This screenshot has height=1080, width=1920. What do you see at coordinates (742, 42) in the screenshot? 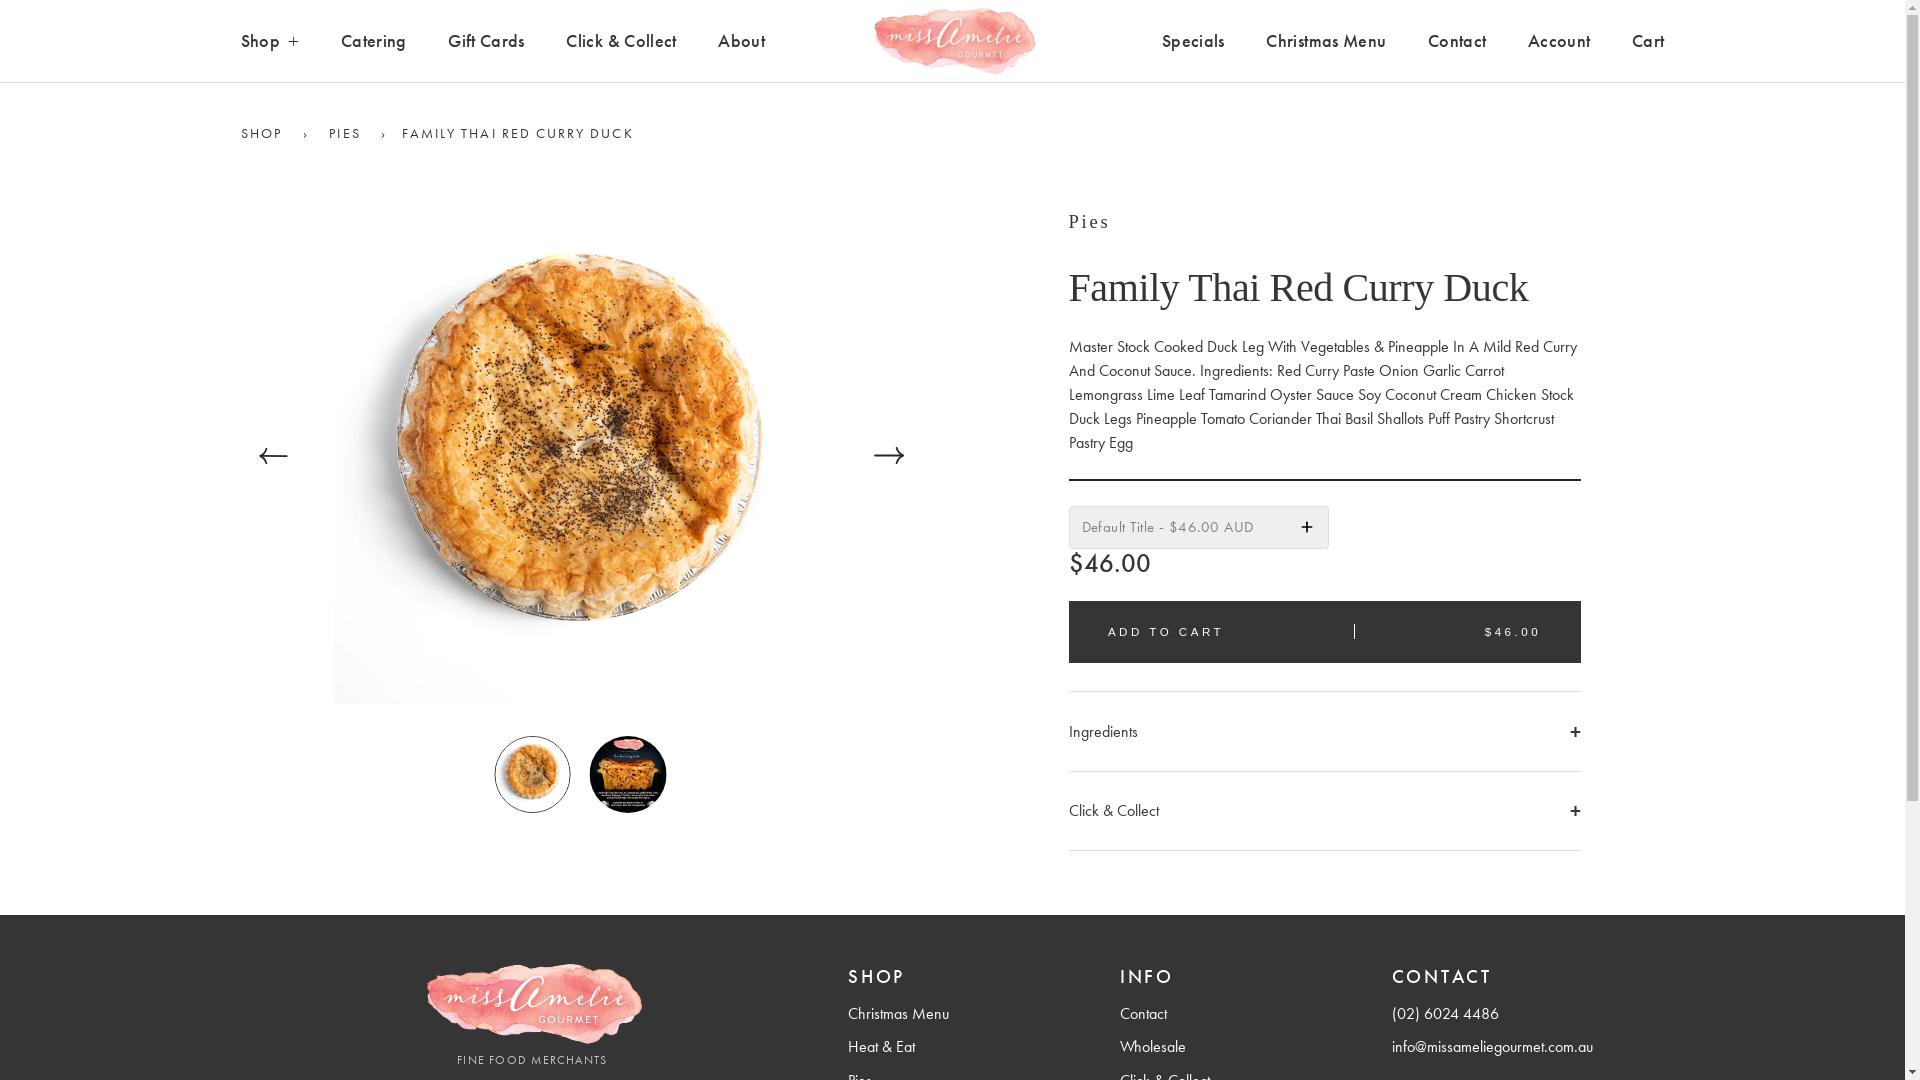
I see `About` at bounding box center [742, 42].